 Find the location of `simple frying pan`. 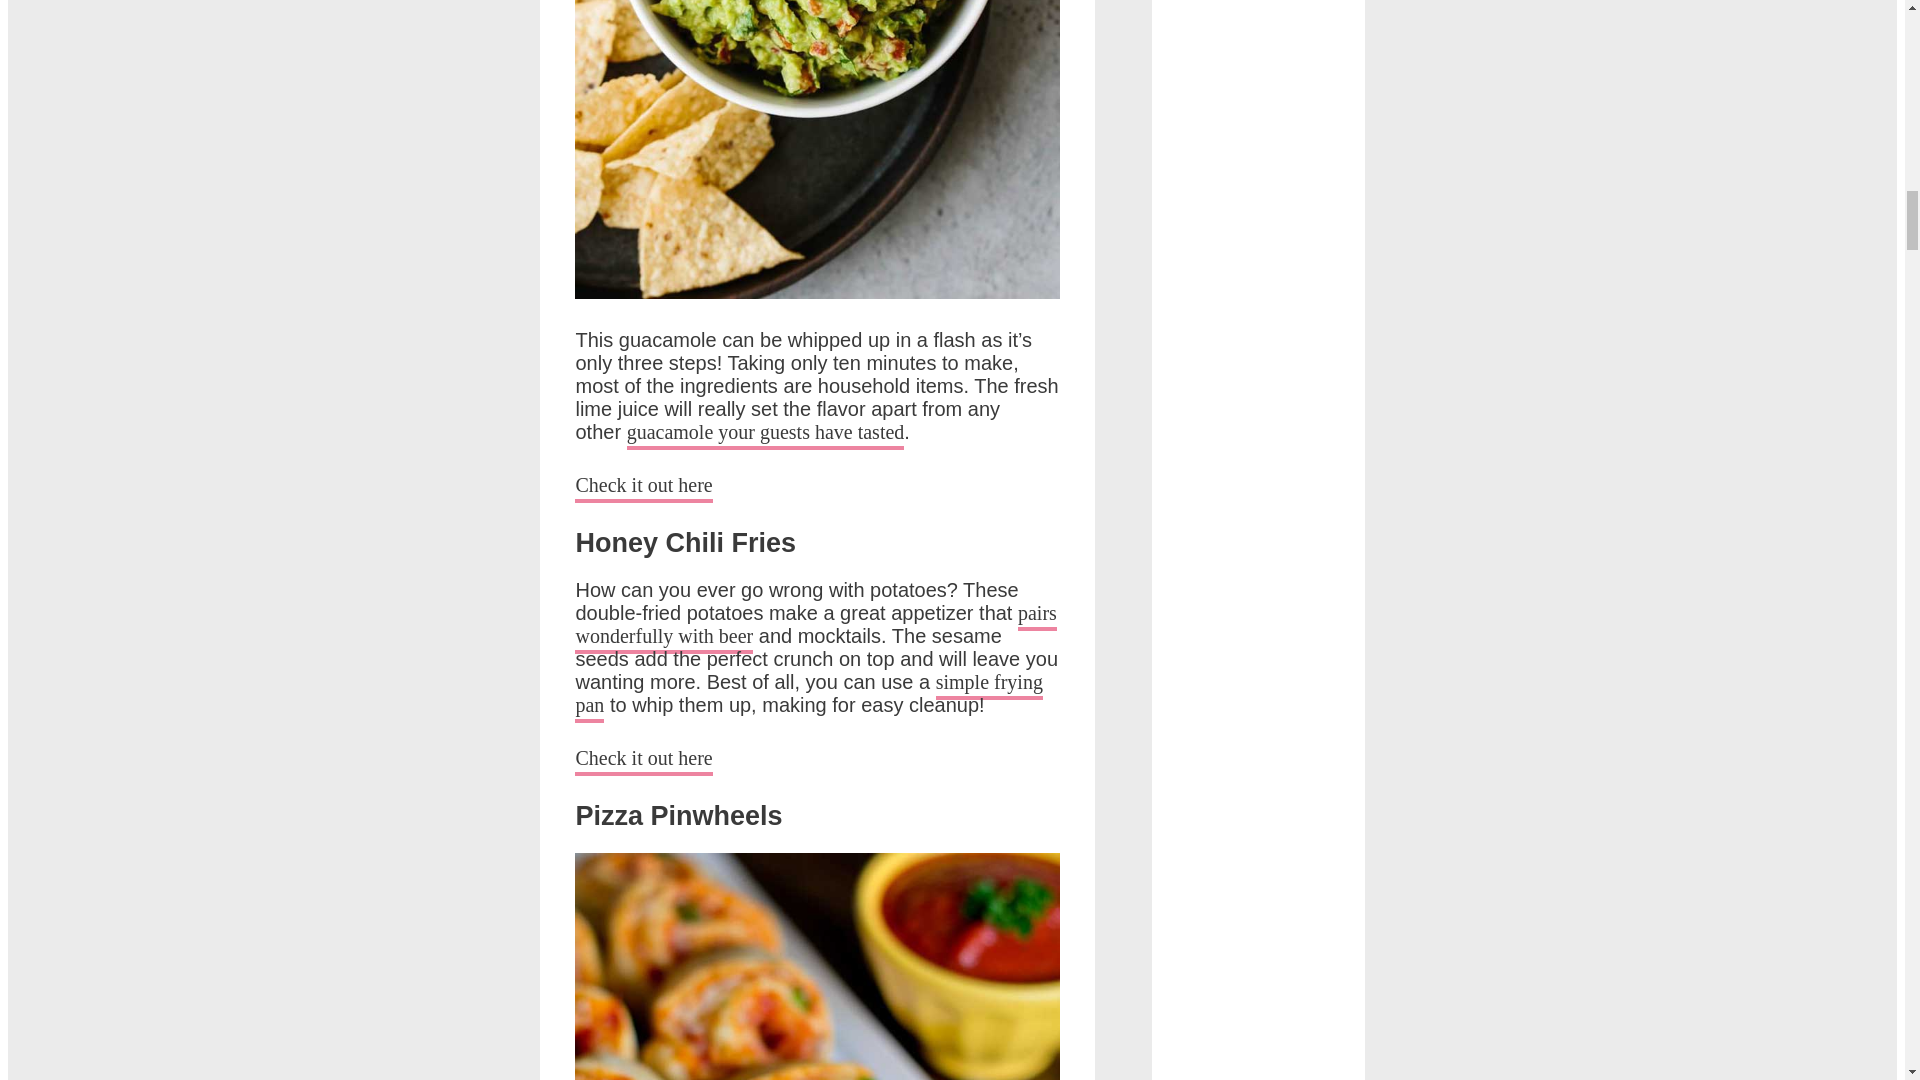

simple frying pan is located at coordinates (808, 696).